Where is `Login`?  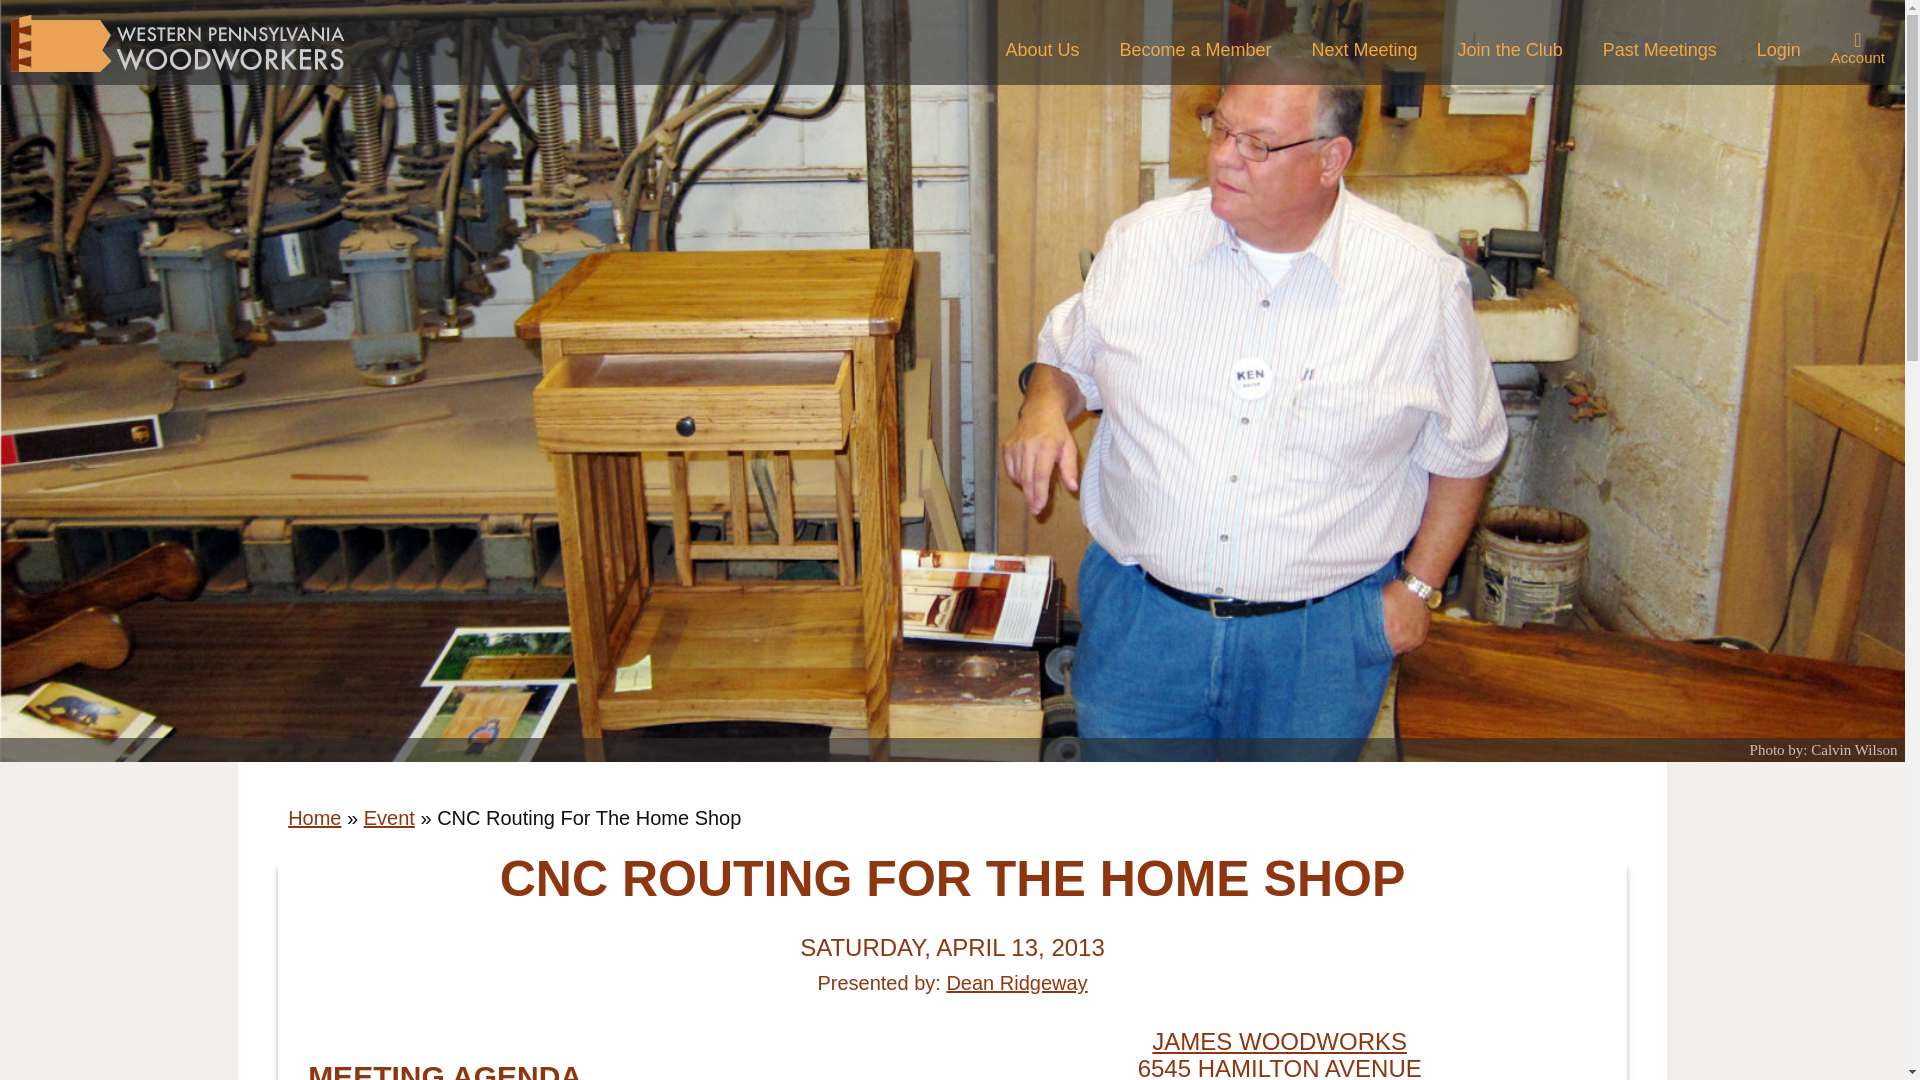 Login is located at coordinates (1778, 50).